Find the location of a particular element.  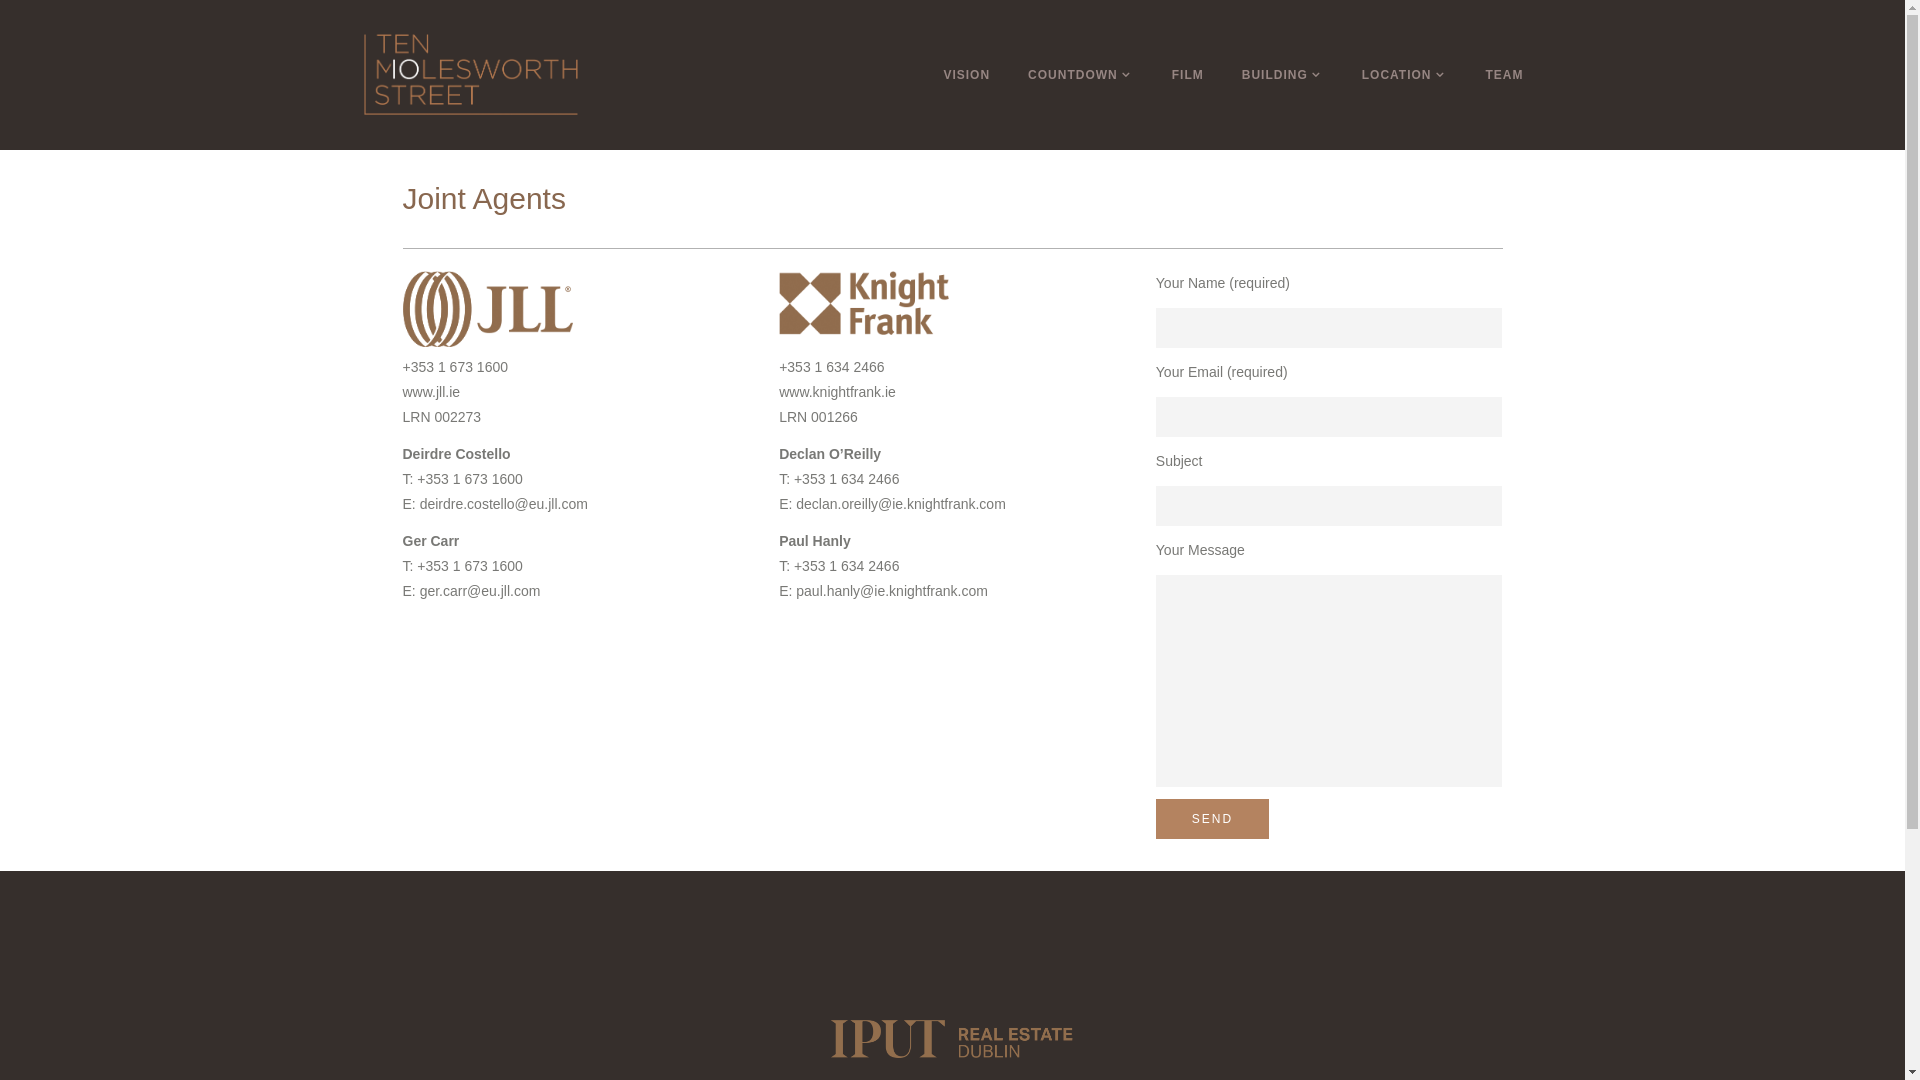

Send is located at coordinates (1212, 819).